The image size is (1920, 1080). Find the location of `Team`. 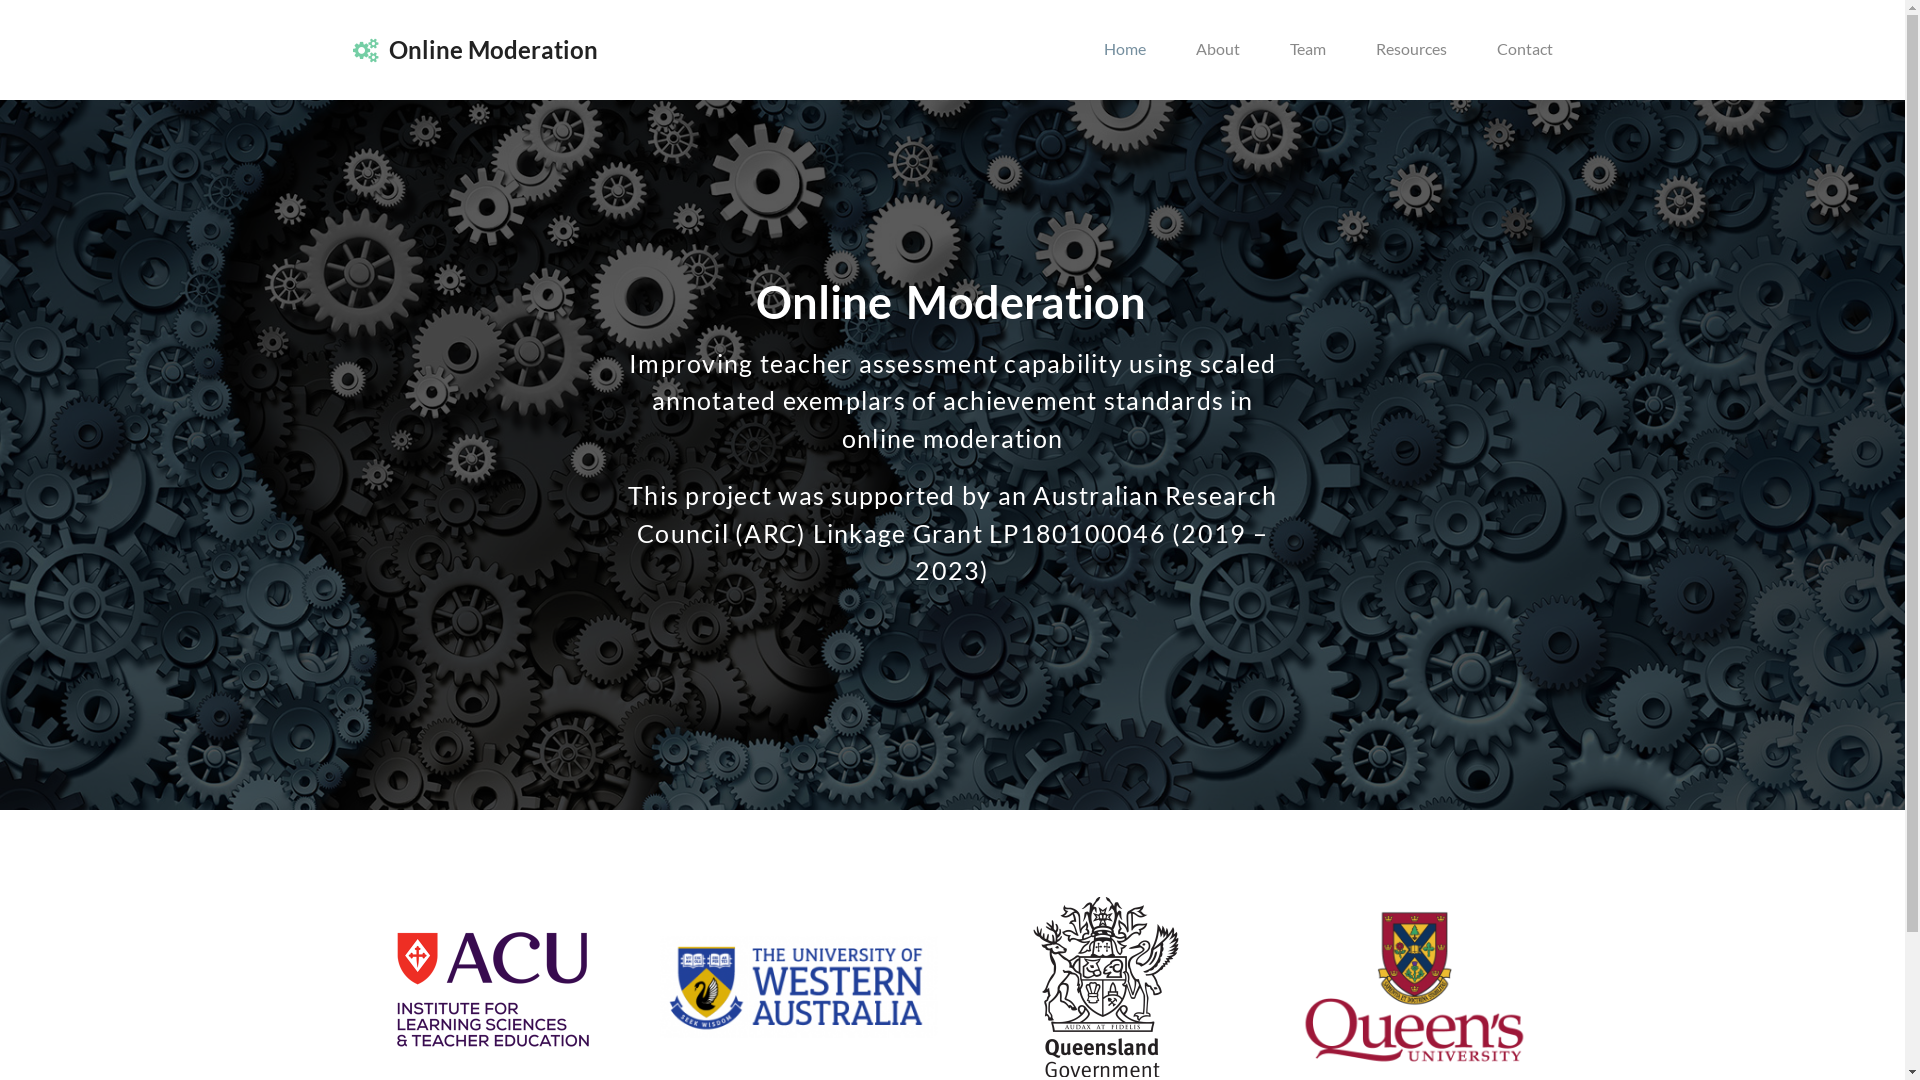

Team is located at coordinates (1307, 50).